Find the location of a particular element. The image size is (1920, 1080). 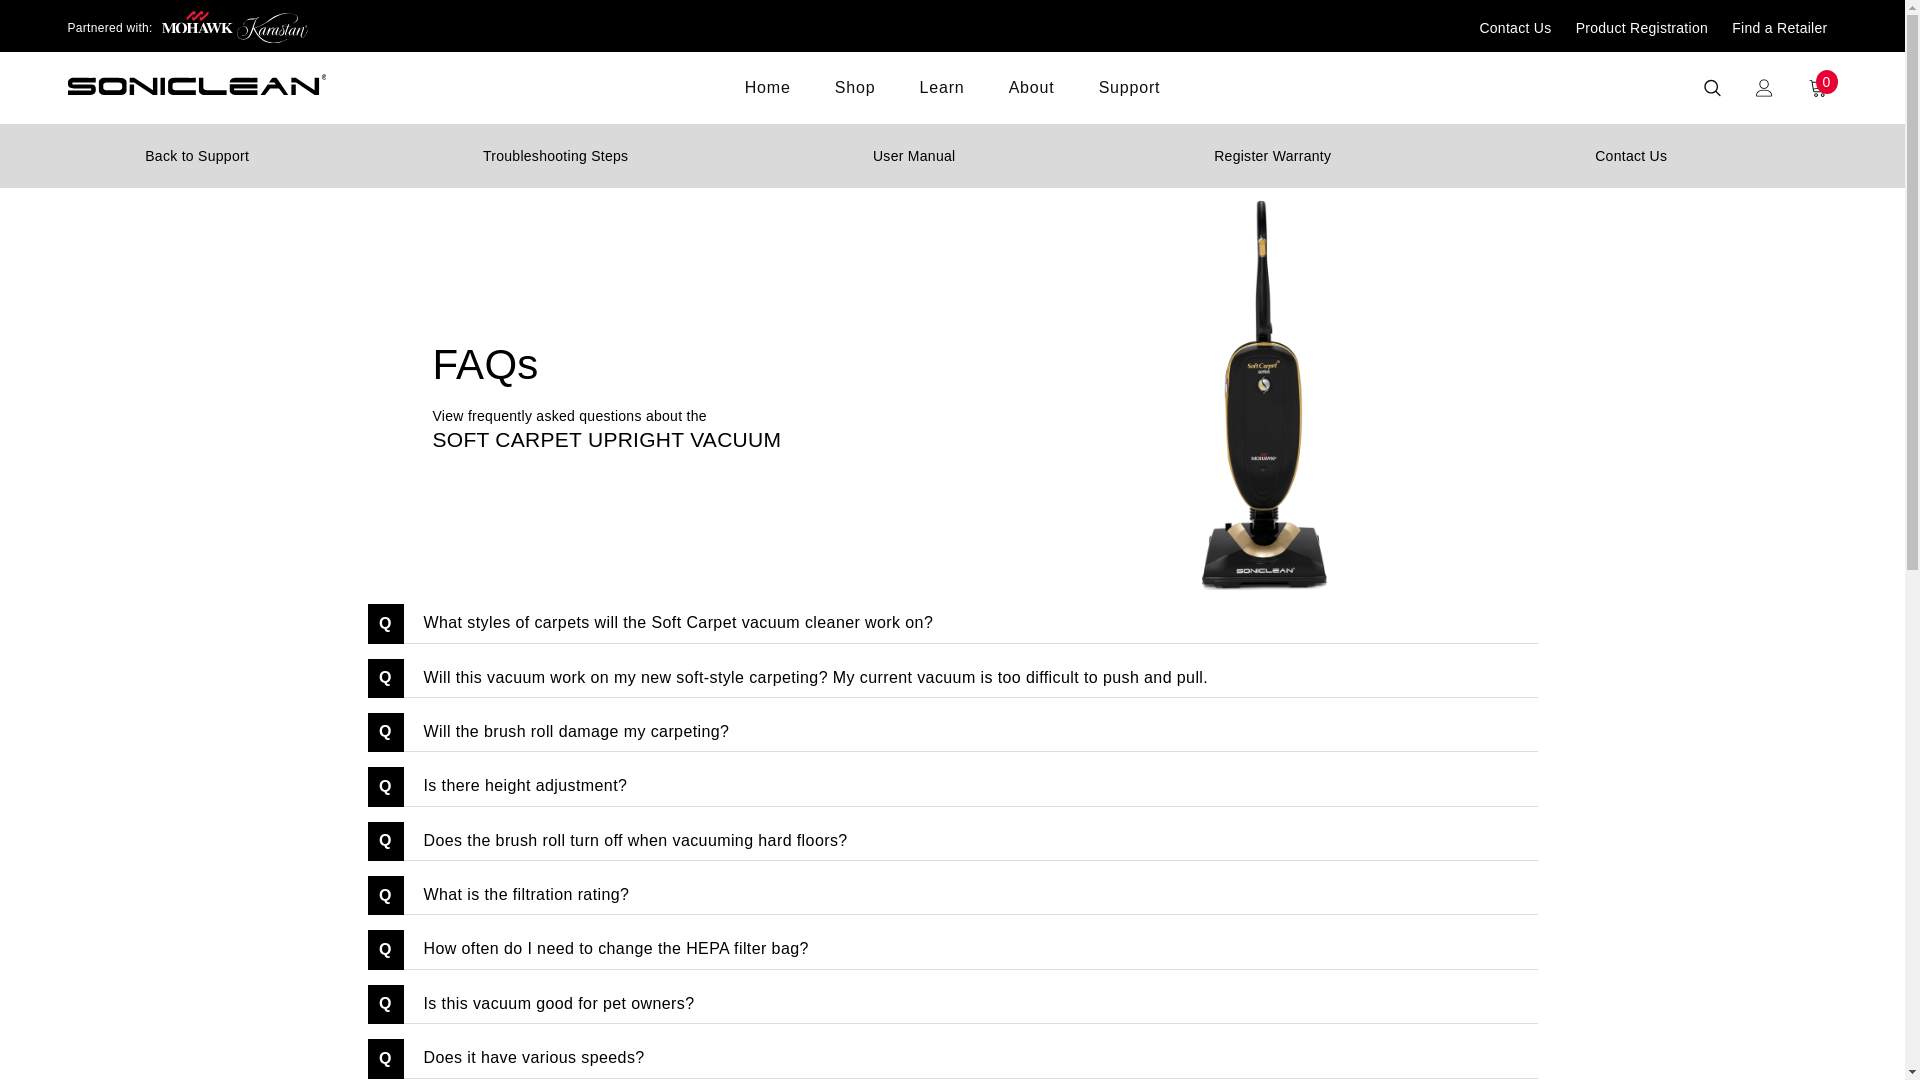

Find a Retailer is located at coordinates (1779, 28).